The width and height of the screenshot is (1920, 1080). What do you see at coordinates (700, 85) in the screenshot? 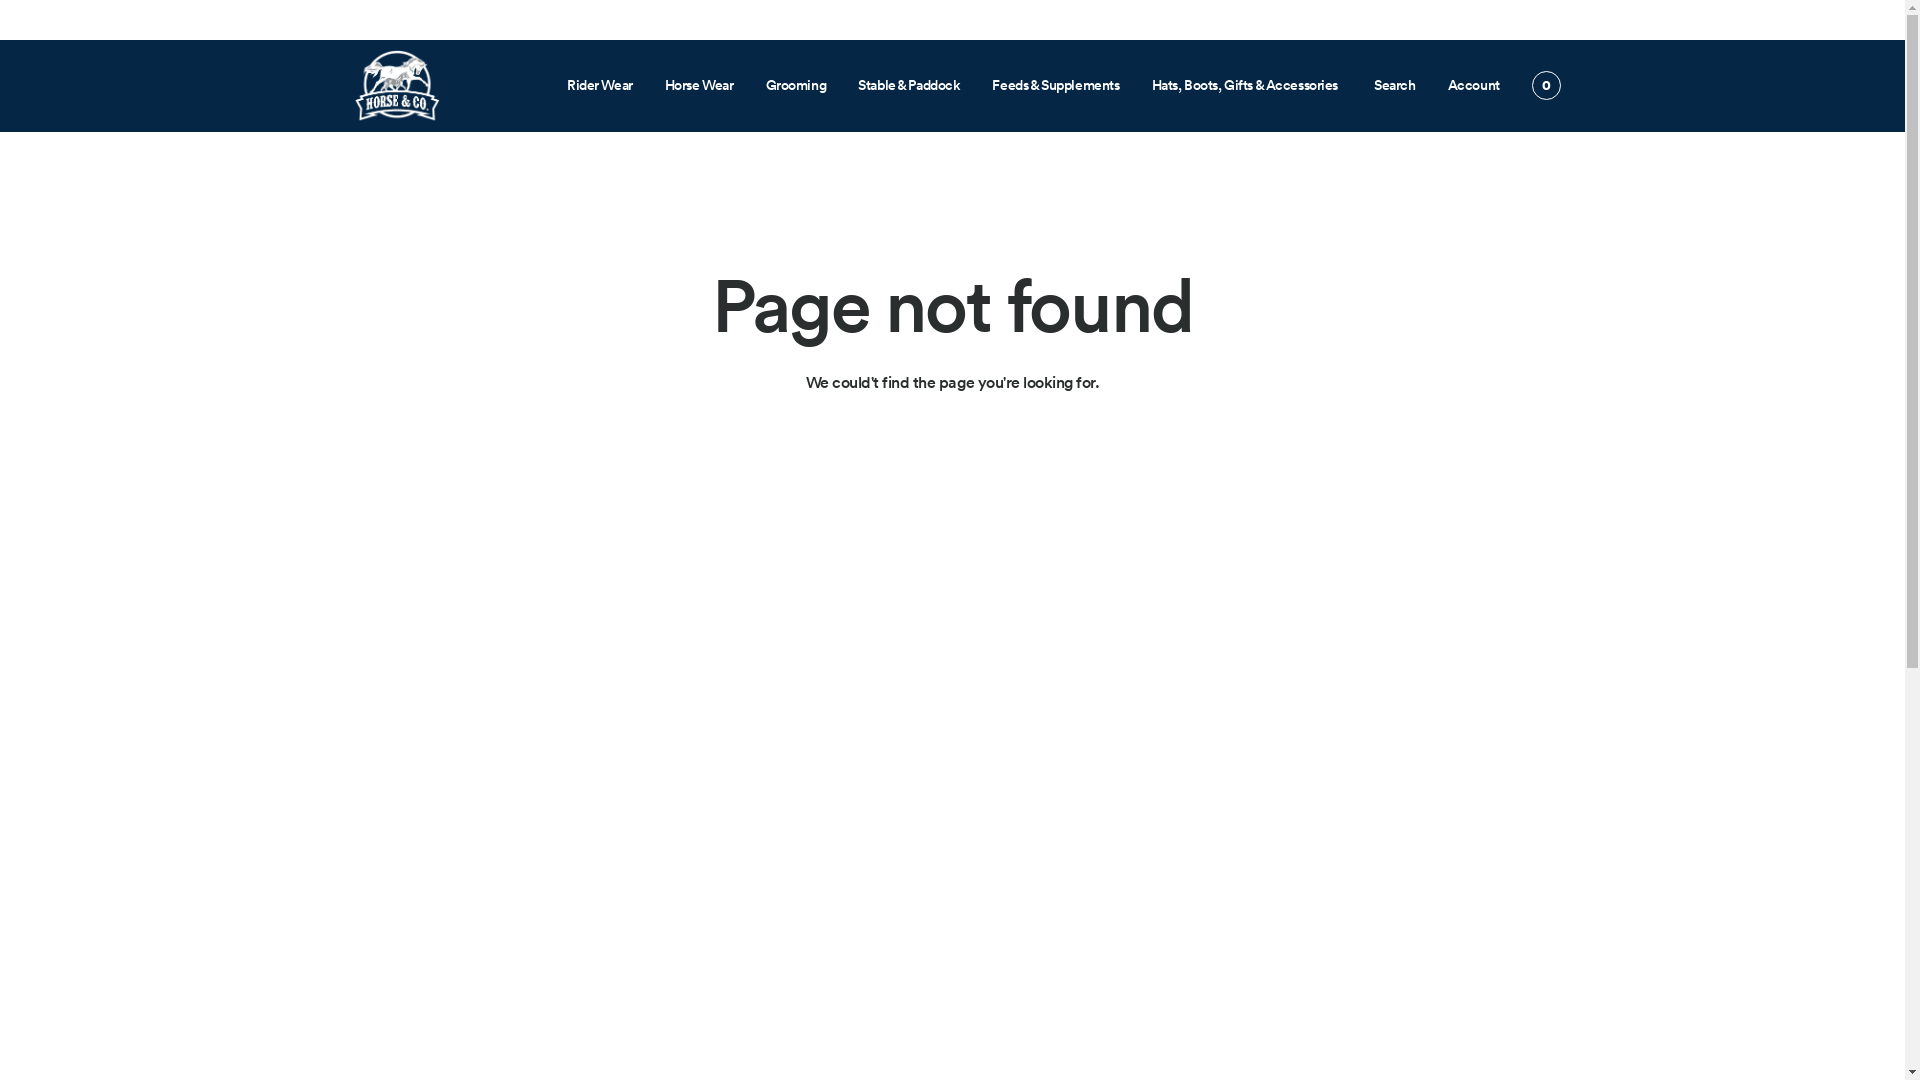
I see `Horse Wear` at bounding box center [700, 85].